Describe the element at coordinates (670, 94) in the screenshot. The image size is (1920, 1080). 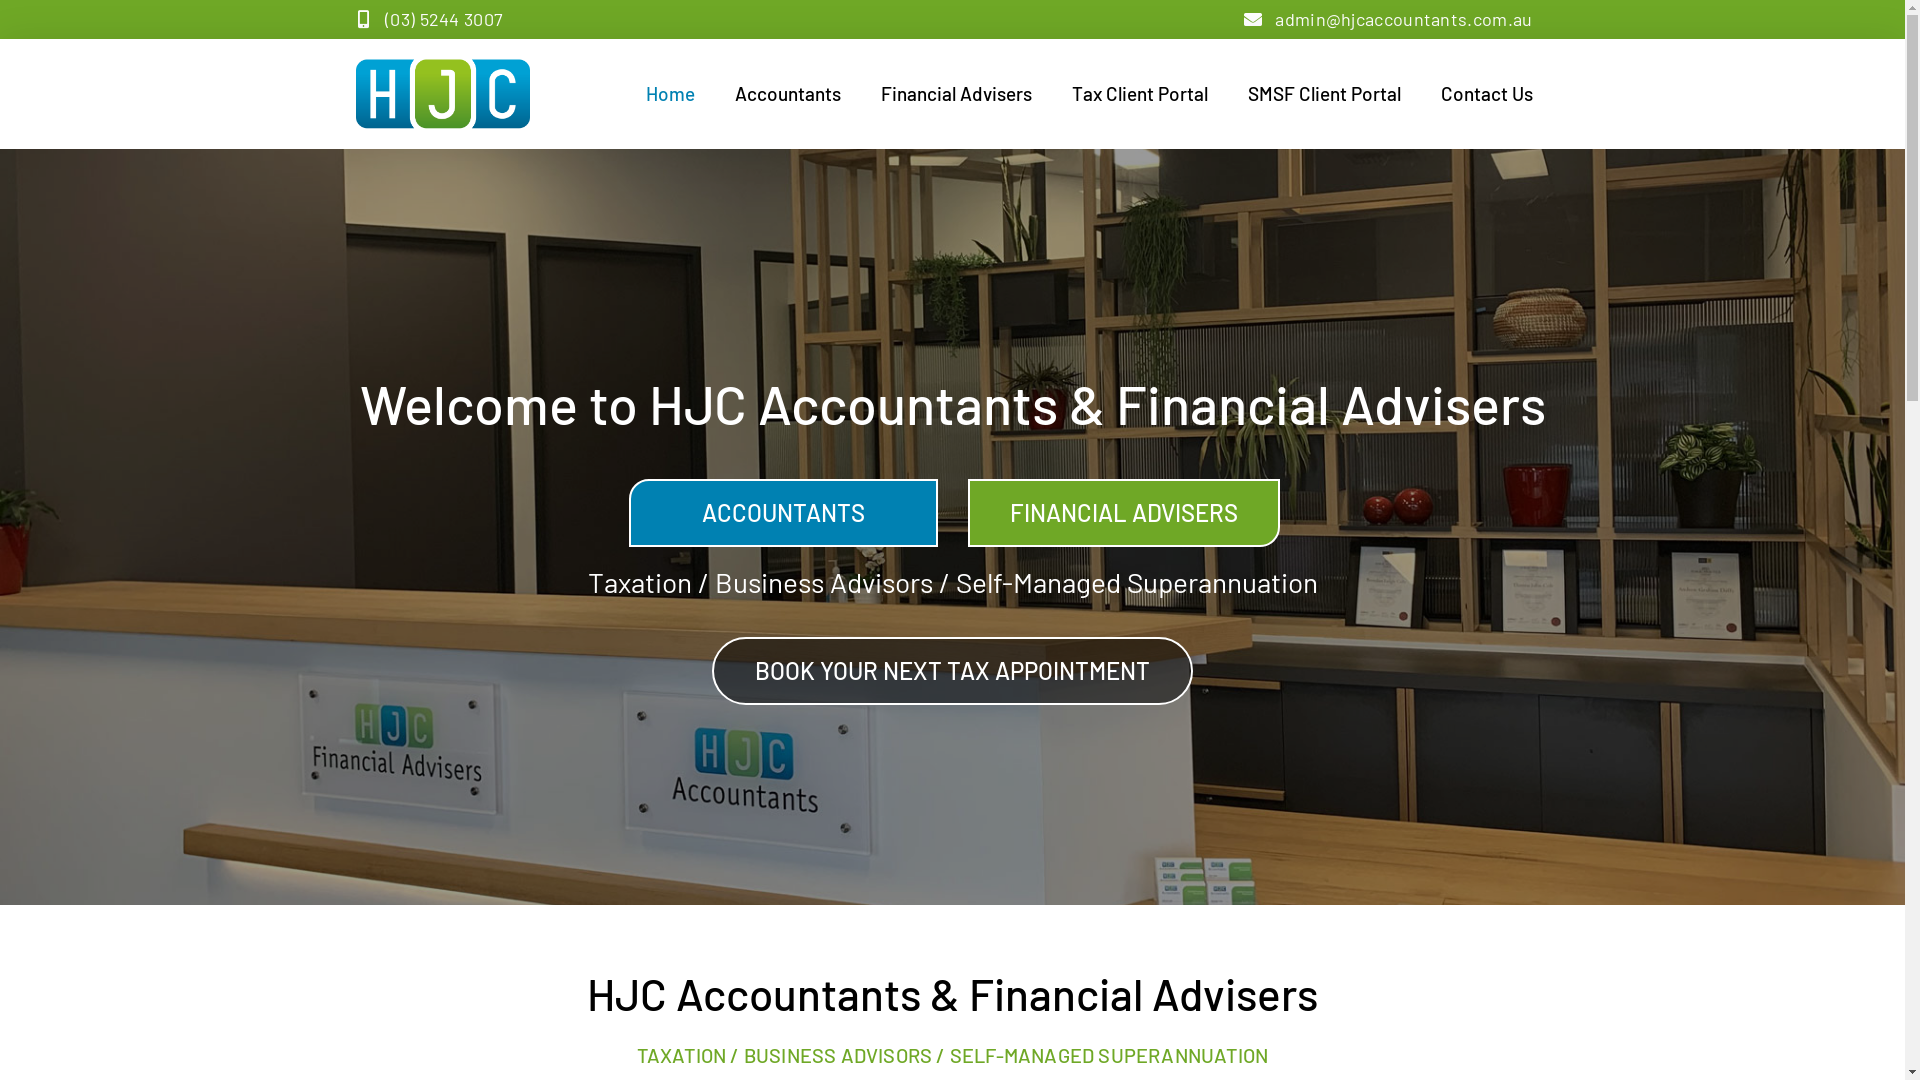
I see `Home` at that location.